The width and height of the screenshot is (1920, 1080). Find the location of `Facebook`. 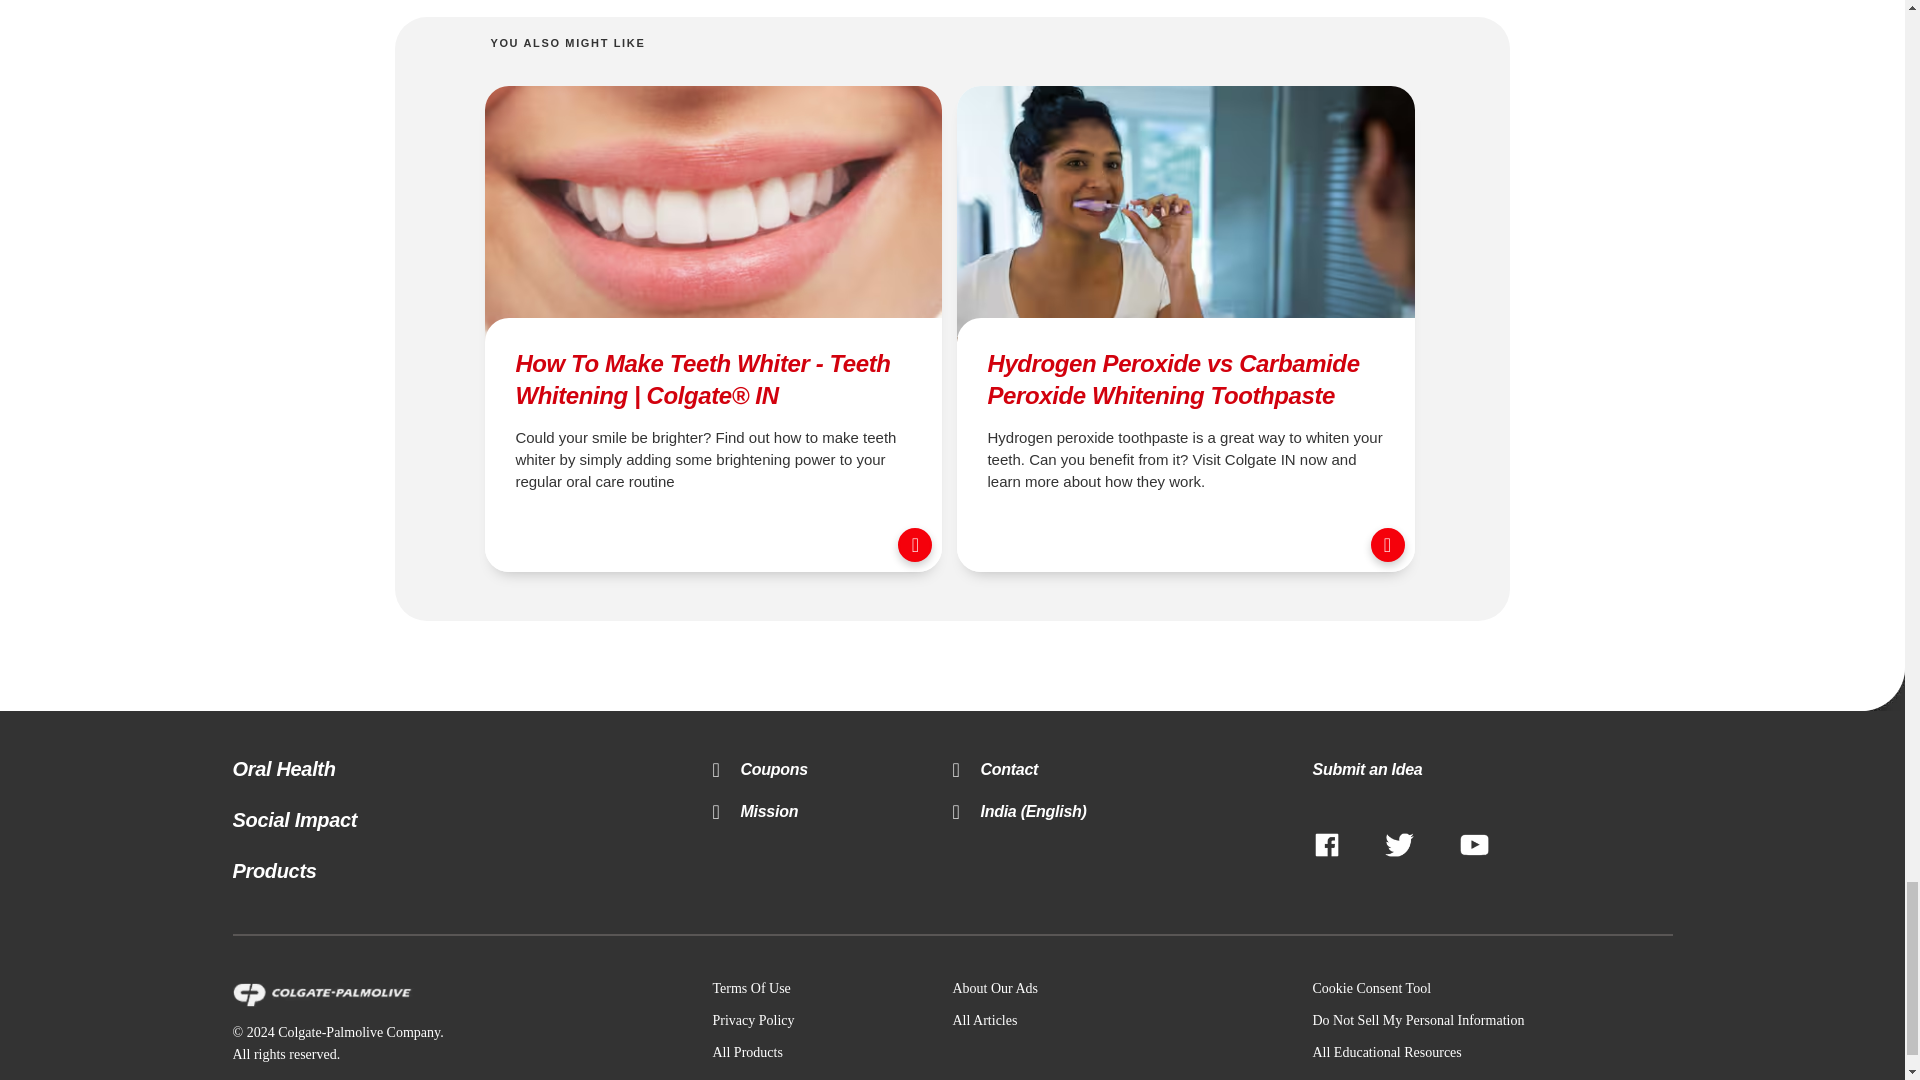

Facebook is located at coordinates (1326, 846).